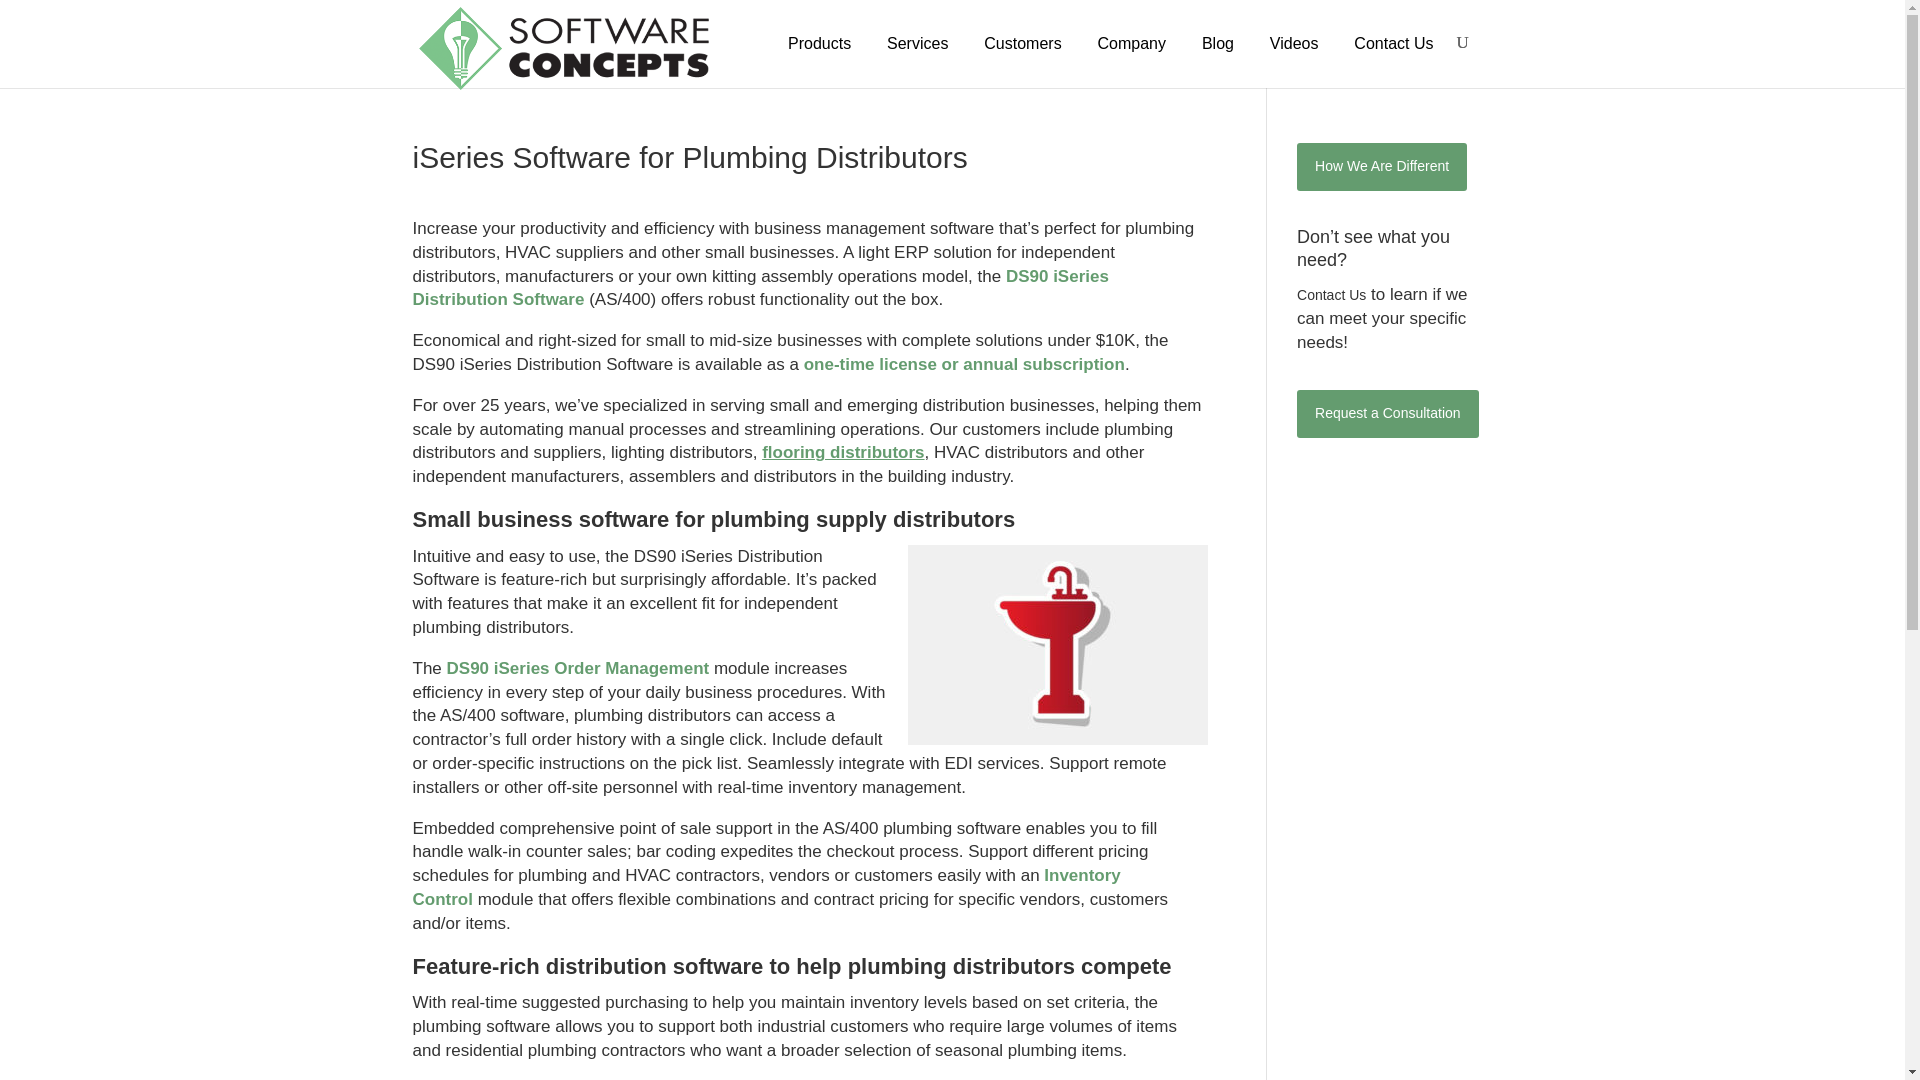 This screenshot has width=1920, height=1080. Describe the element at coordinates (820, 44) in the screenshot. I see `Products` at that location.